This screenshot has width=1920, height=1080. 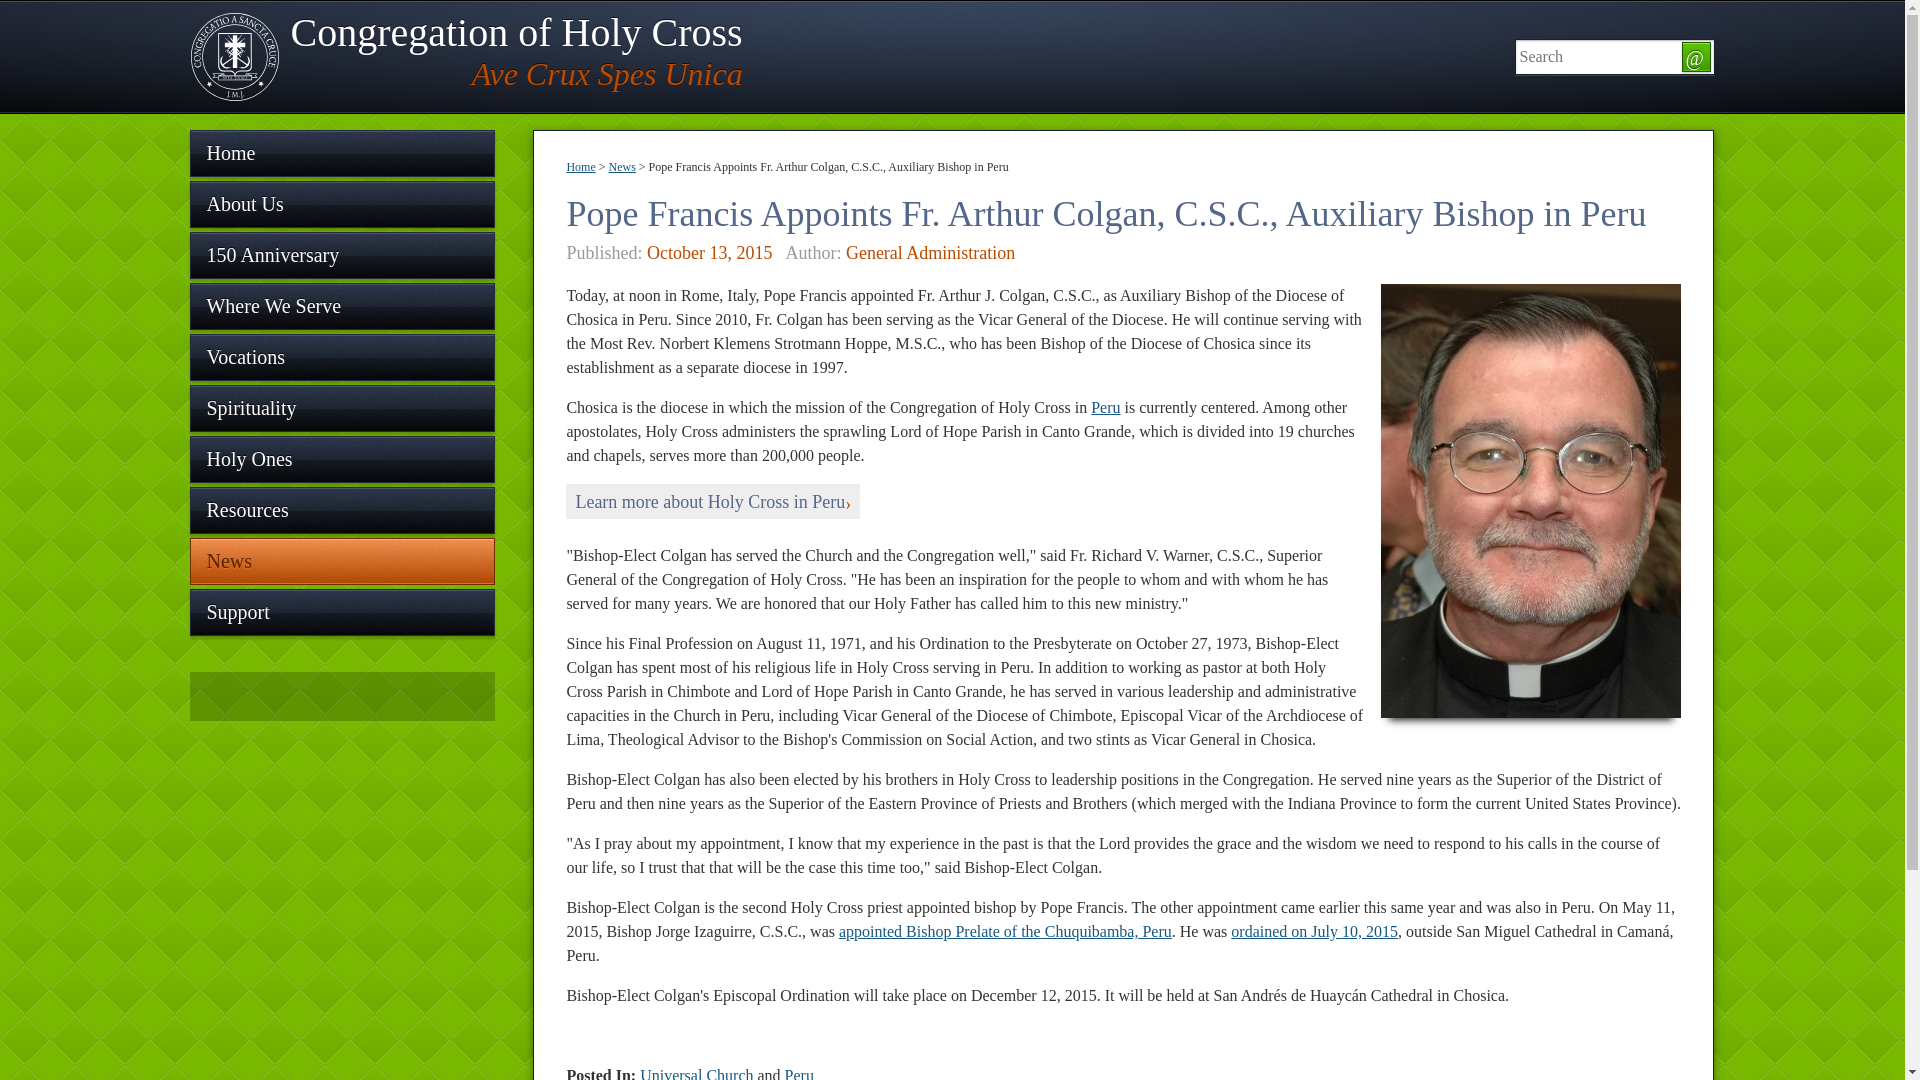 What do you see at coordinates (580, 166) in the screenshot?
I see `Home` at bounding box center [580, 166].